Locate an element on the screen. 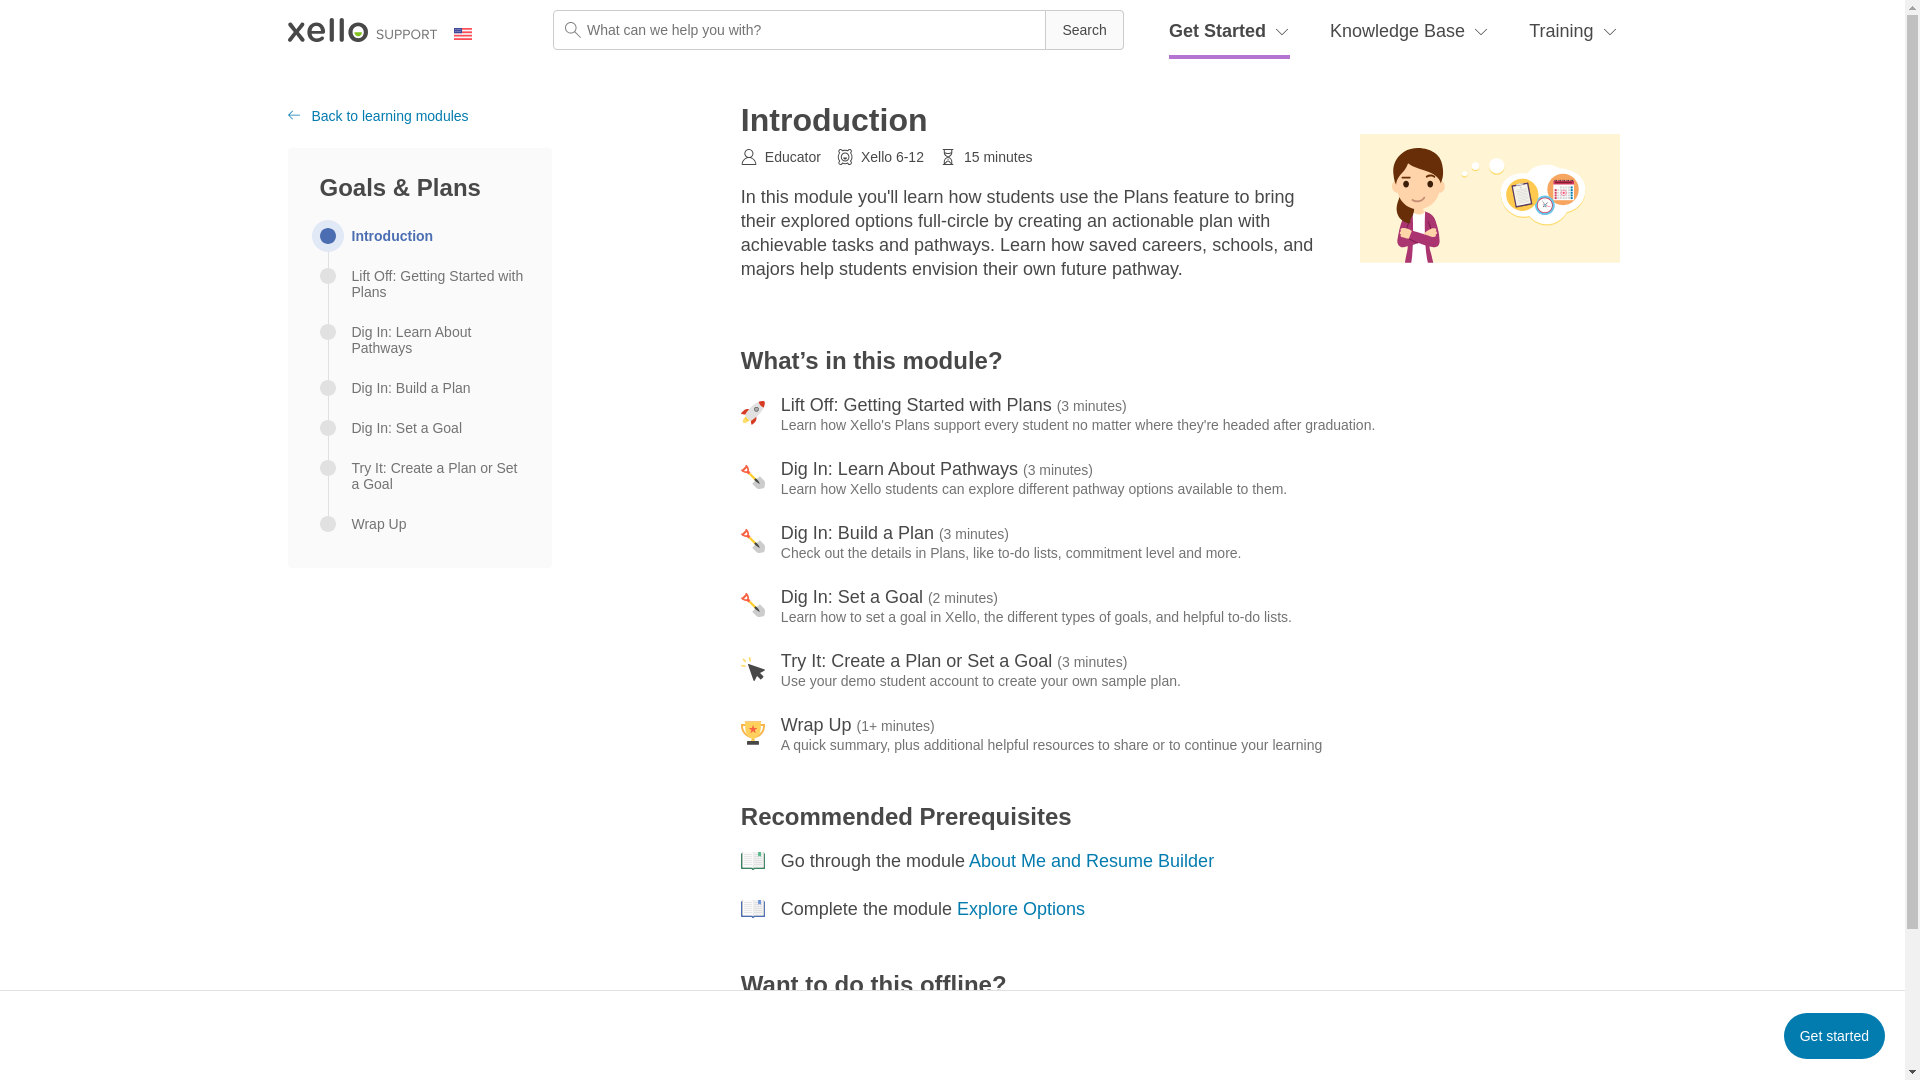  Search is located at coordinates (1084, 29).